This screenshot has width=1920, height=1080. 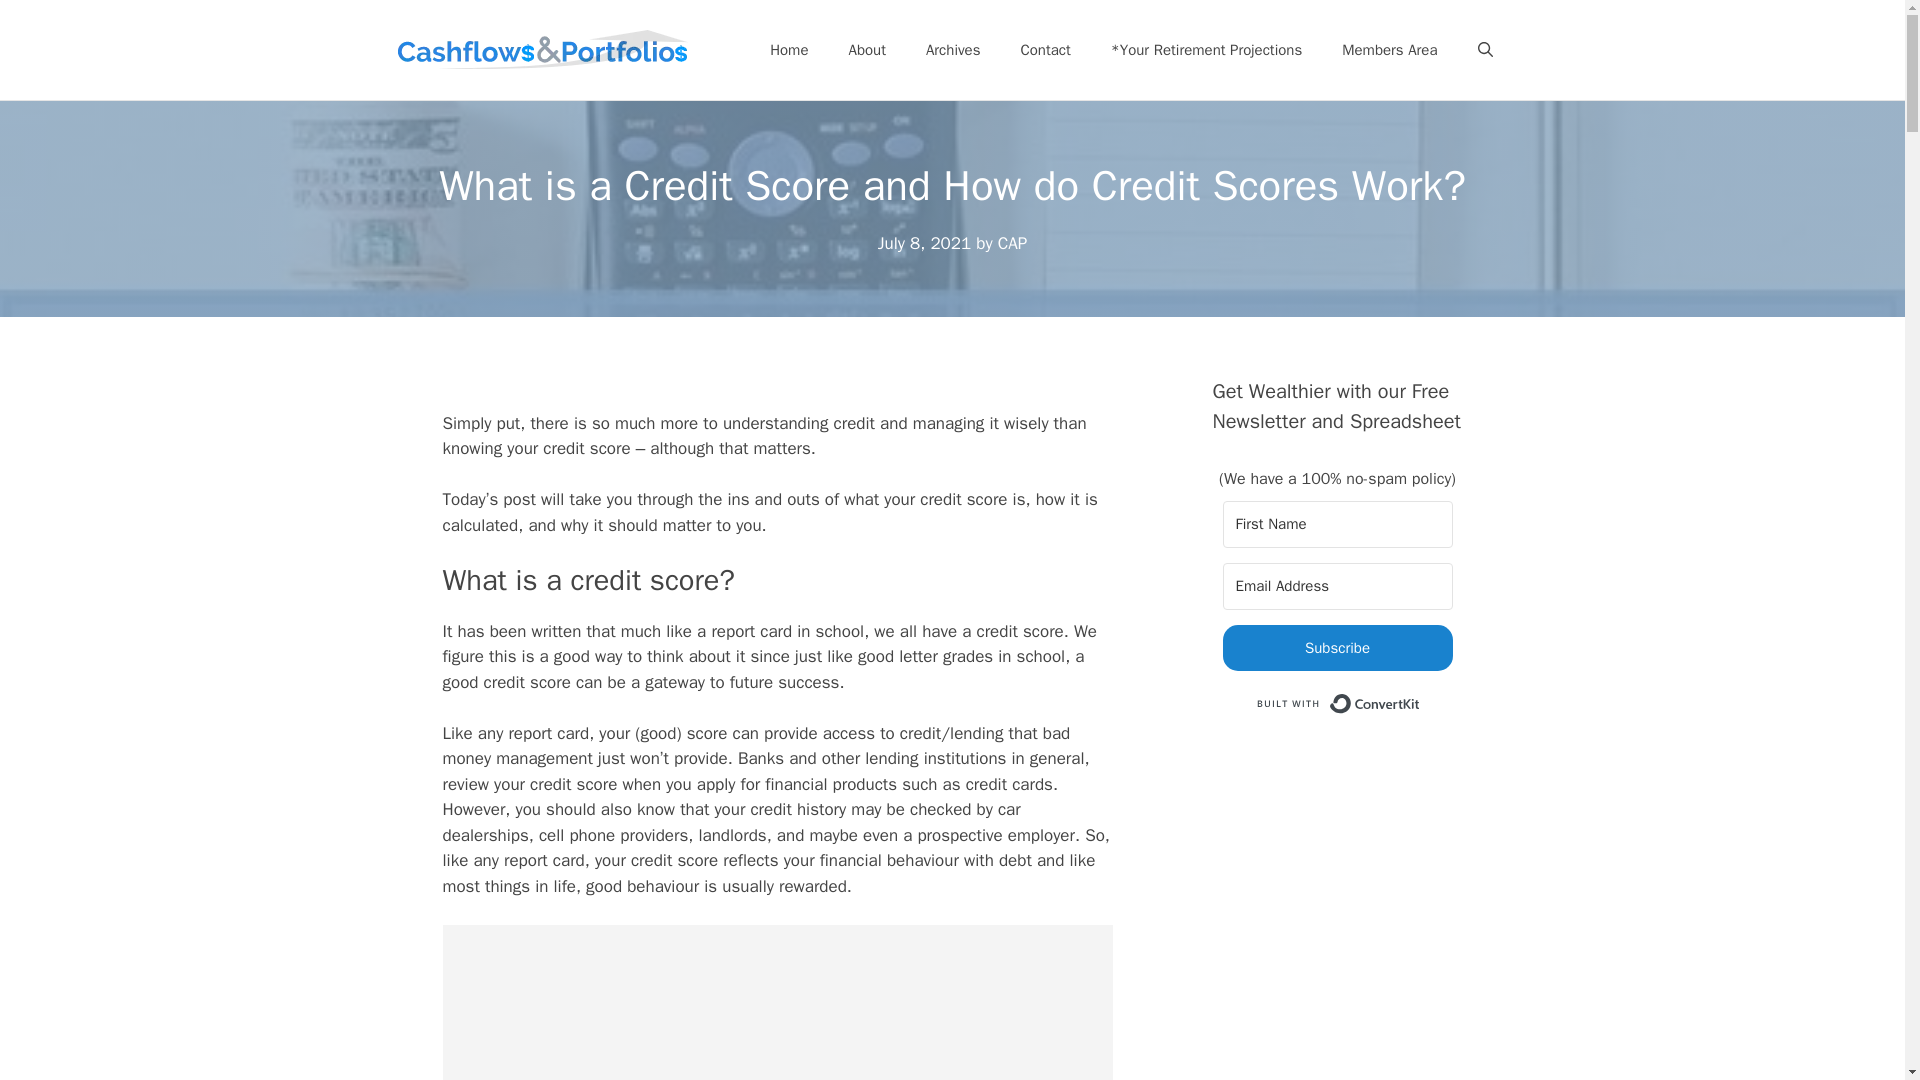 I want to click on Home, so click(x=788, y=50).